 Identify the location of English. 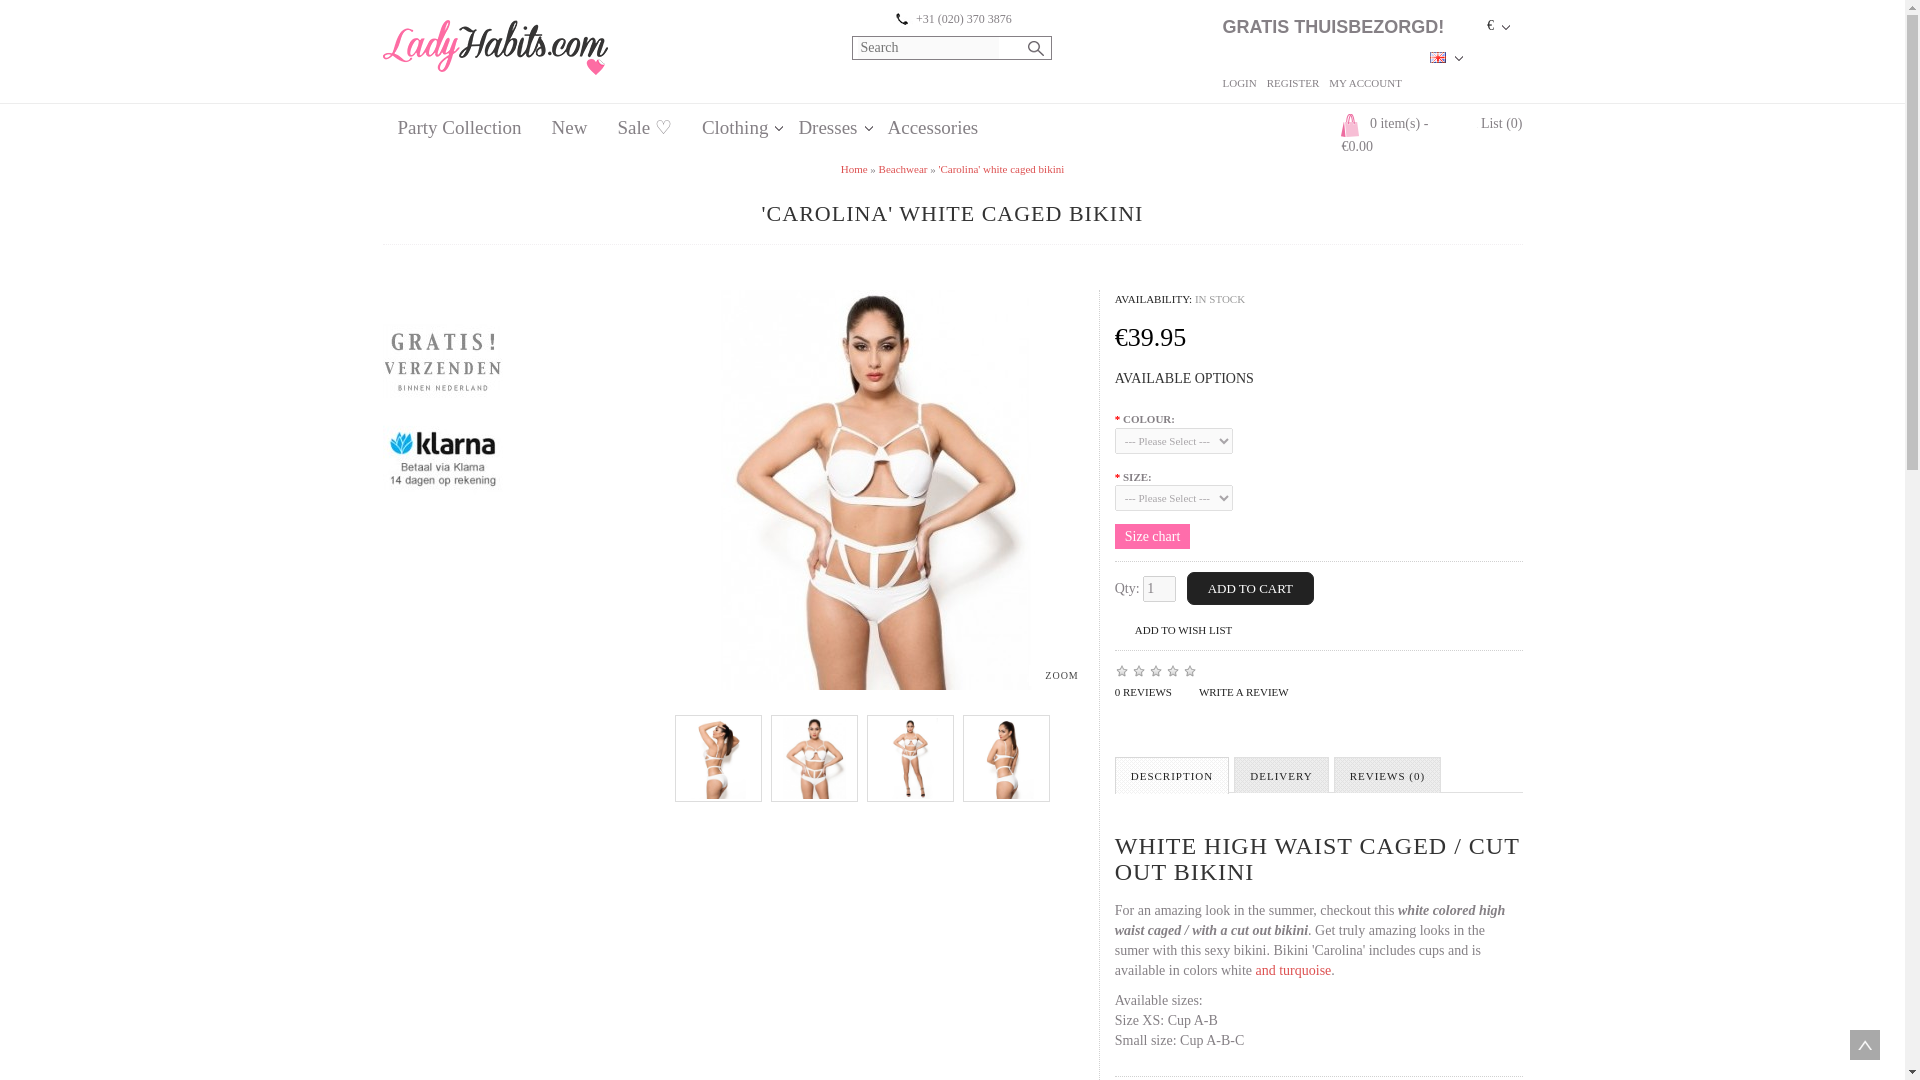
(1438, 56).